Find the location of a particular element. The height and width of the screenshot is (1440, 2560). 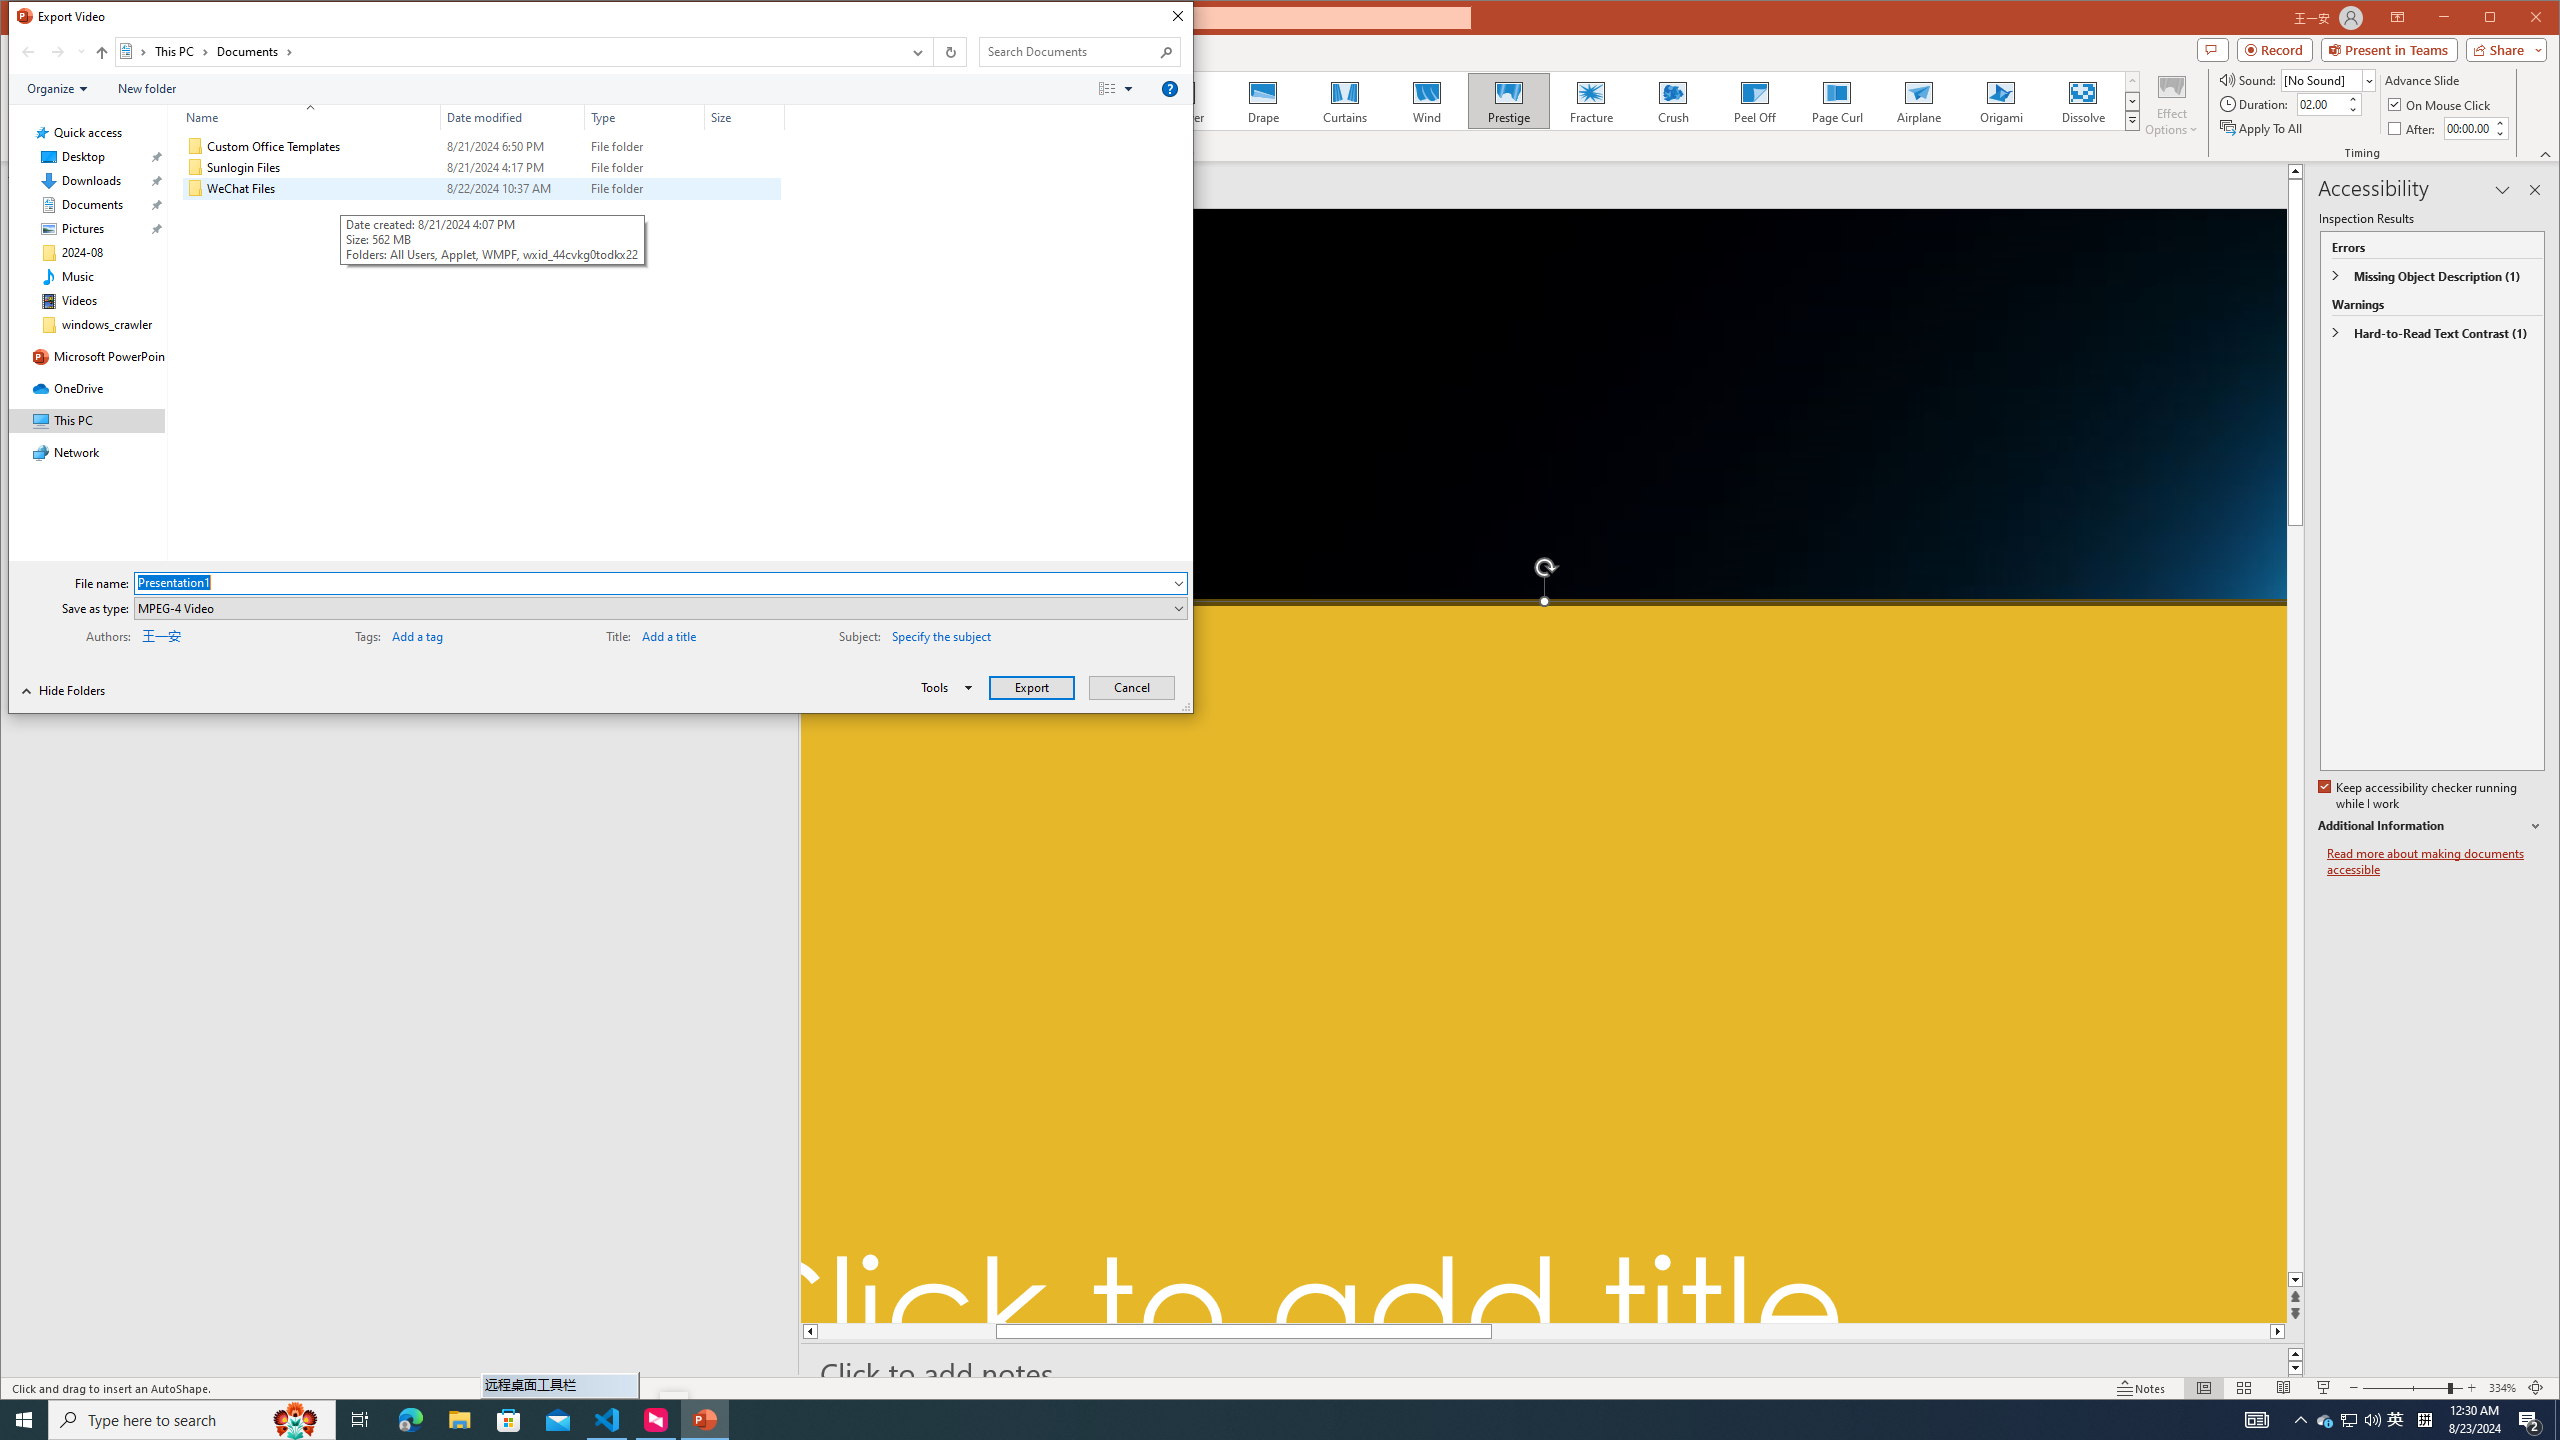

Type is located at coordinates (645, 117).